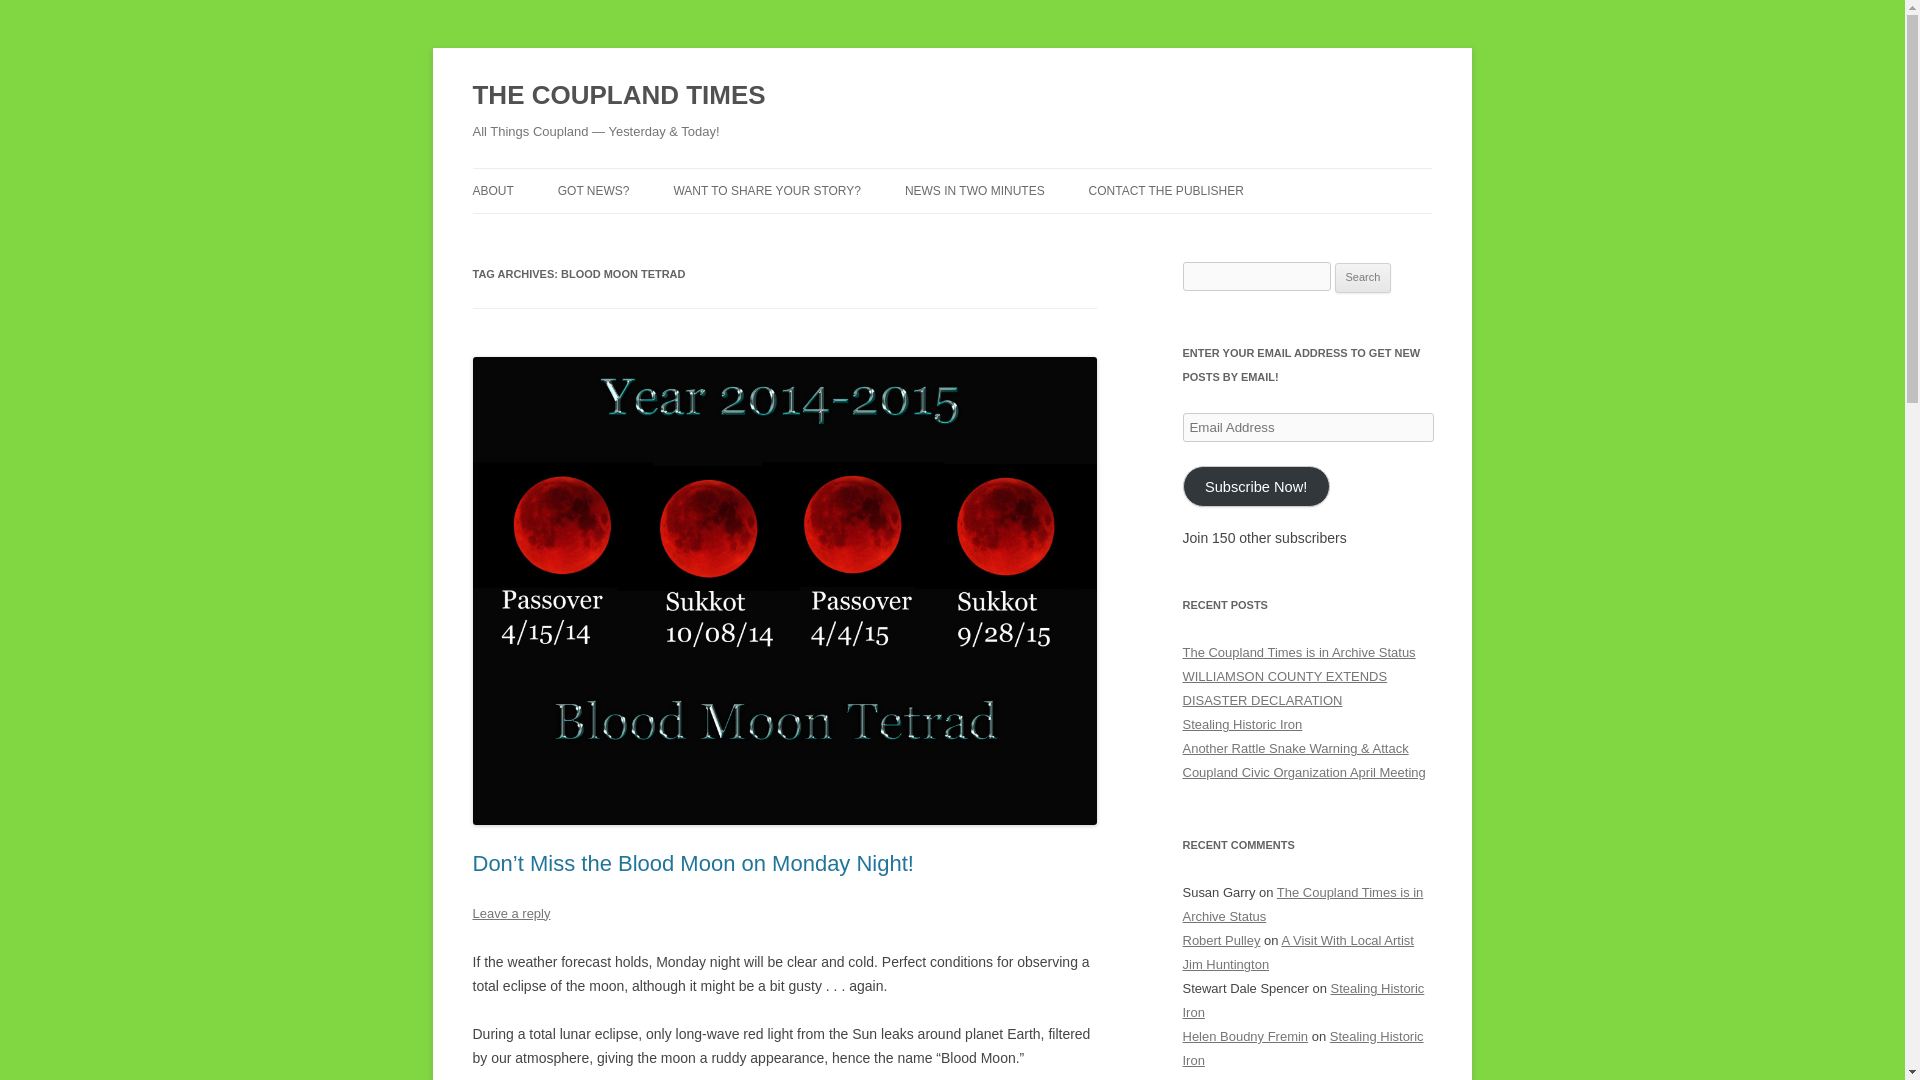 The height and width of the screenshot is (1080, 1920). What do you see at coordinates (1244, 1036) in the screenshot?
I see `Helen Boudny Fremin` at bounding box center [1244, 1036].